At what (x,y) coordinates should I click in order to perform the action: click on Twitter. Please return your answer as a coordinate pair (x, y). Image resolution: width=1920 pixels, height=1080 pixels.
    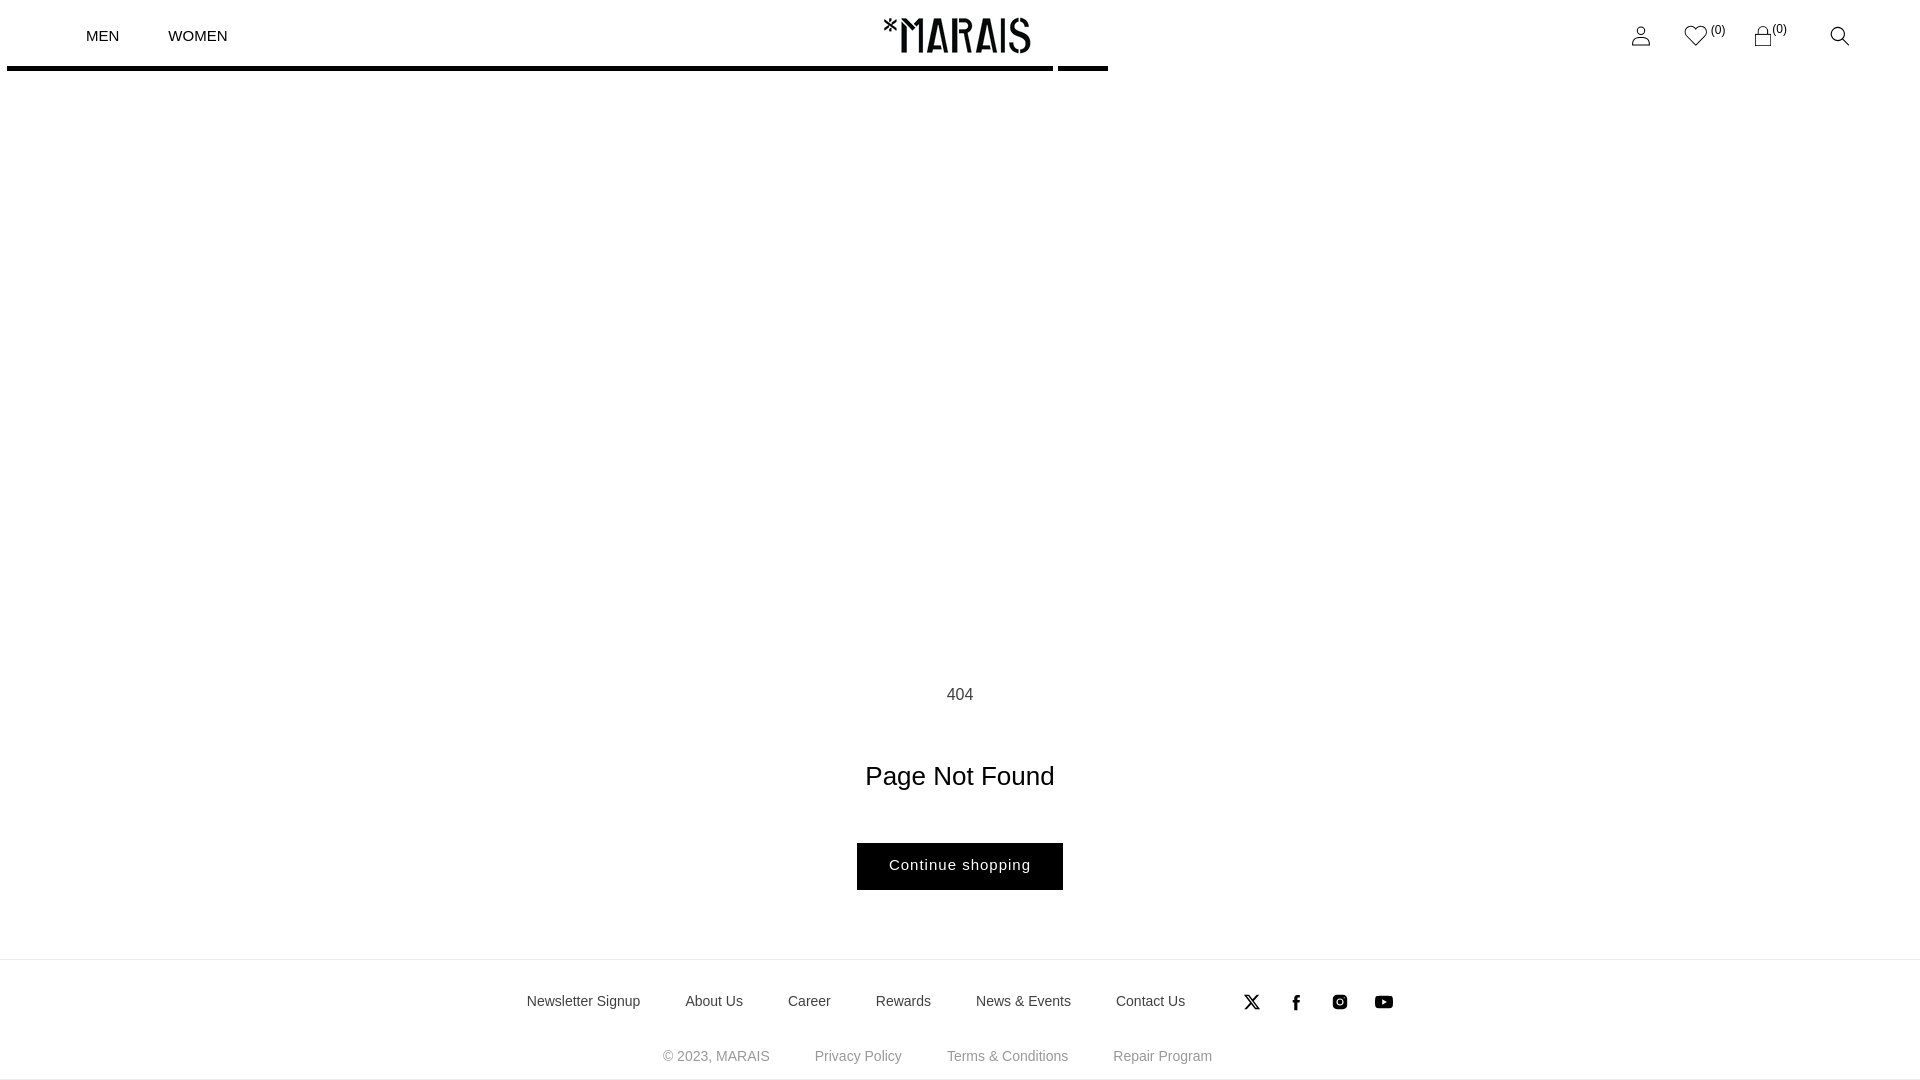
    Looking at the image, I should click on (1252, 1002).